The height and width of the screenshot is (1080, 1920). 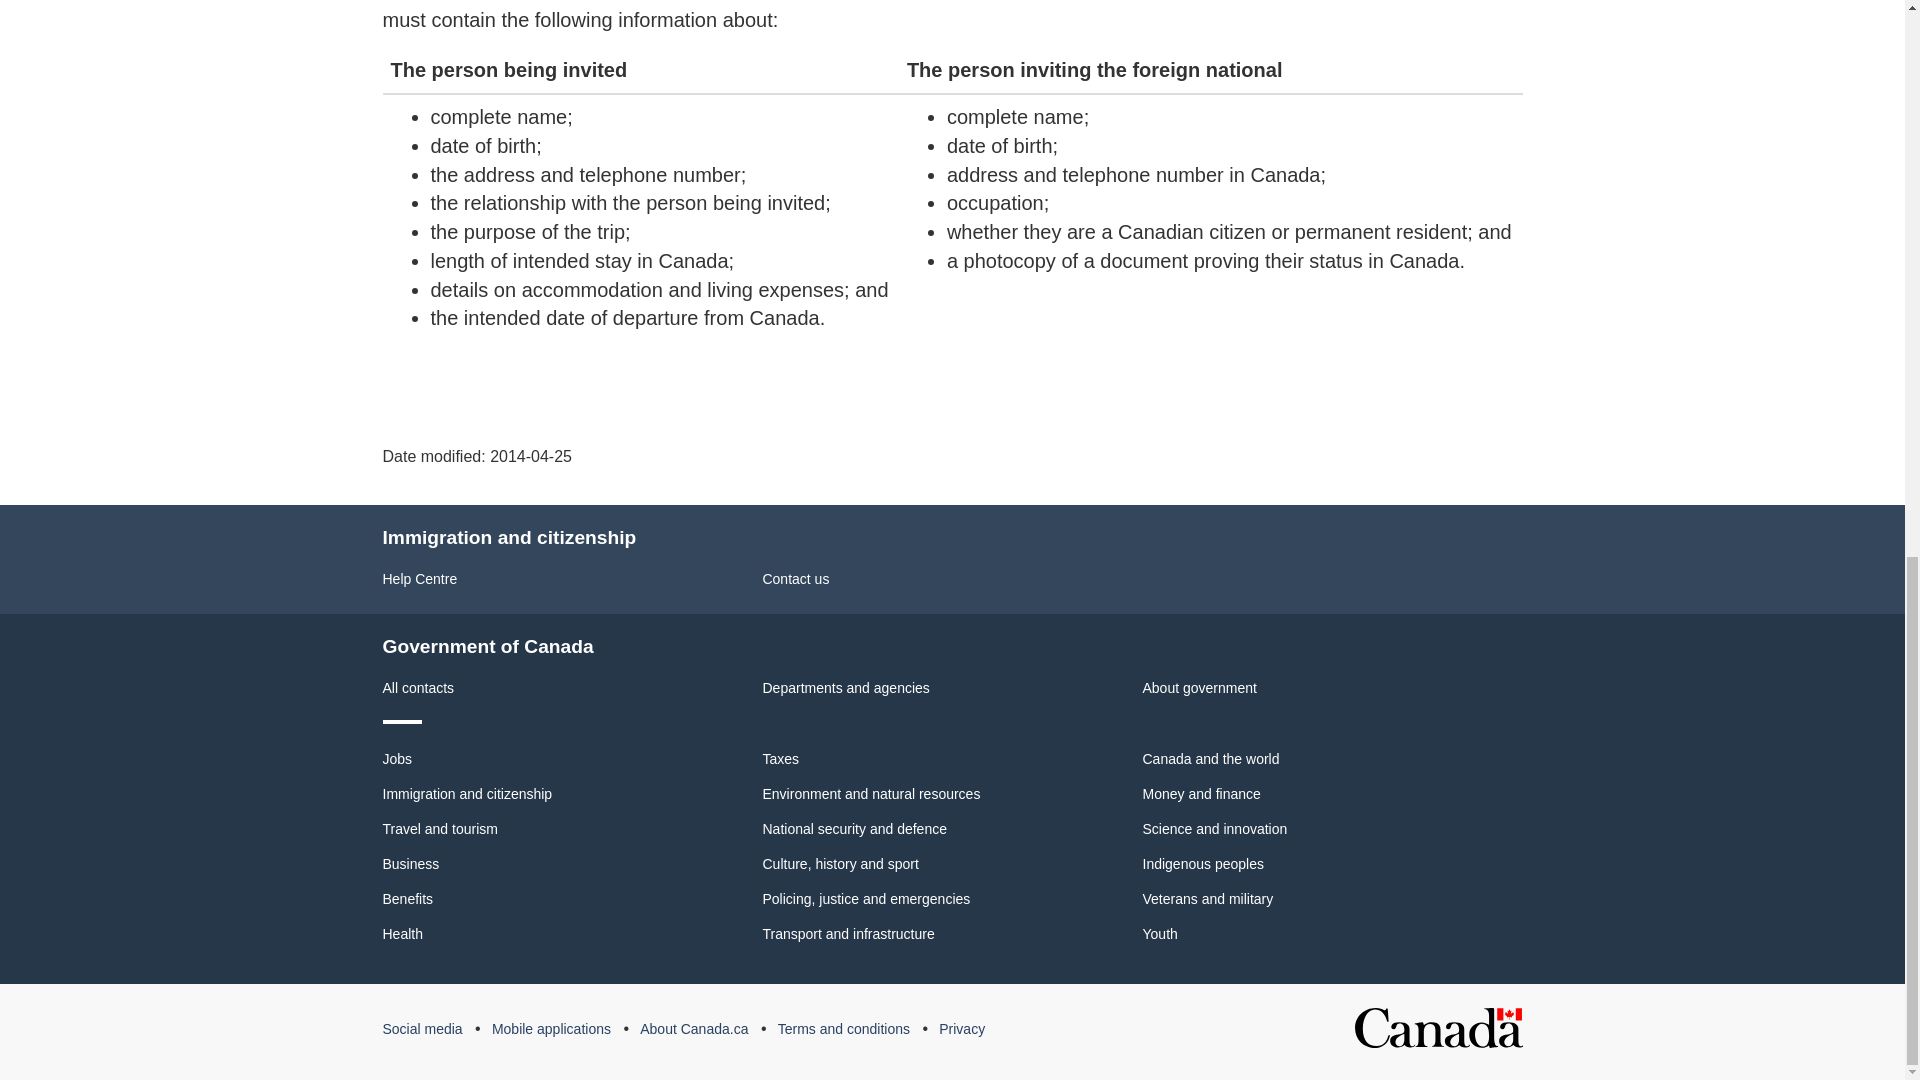 I want to click on Departments and agencies, so click(x=846, y=688).